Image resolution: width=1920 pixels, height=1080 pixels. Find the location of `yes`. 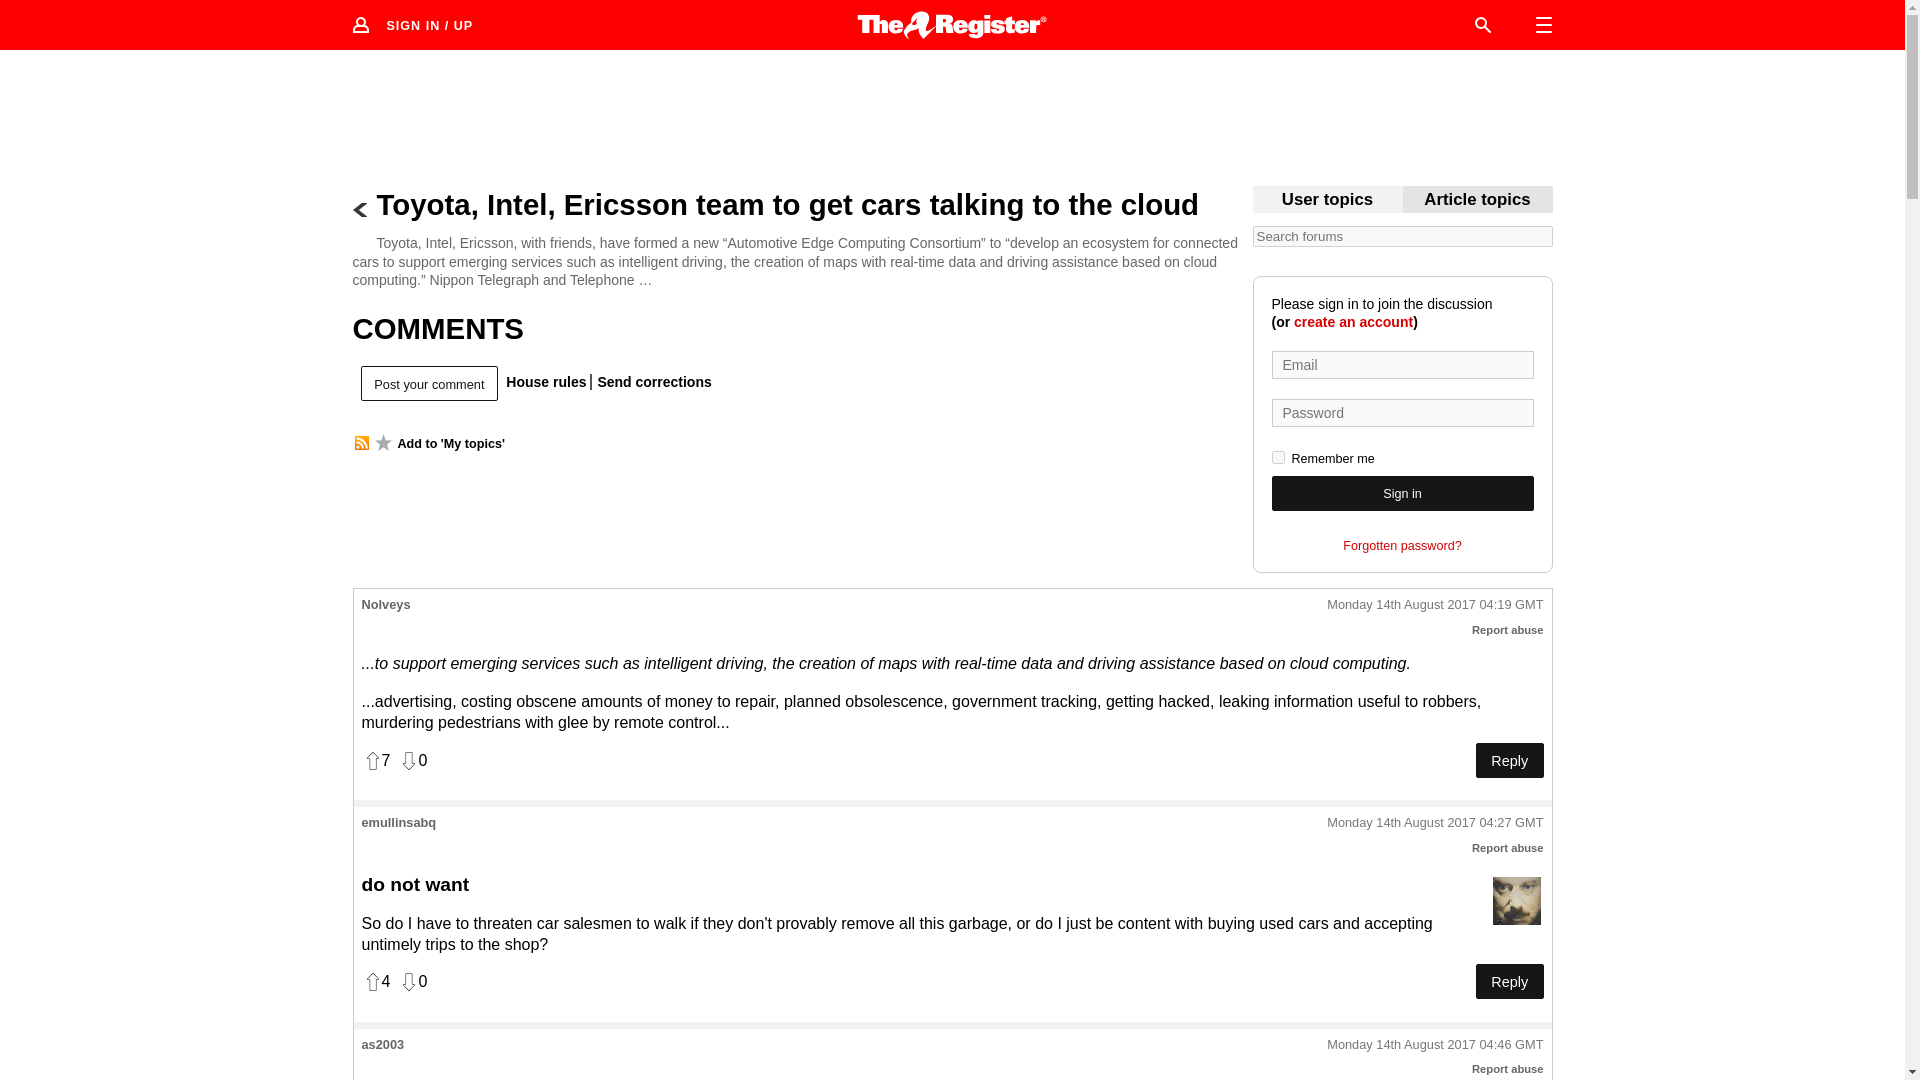

yes is located at coordinates (1278, 458).